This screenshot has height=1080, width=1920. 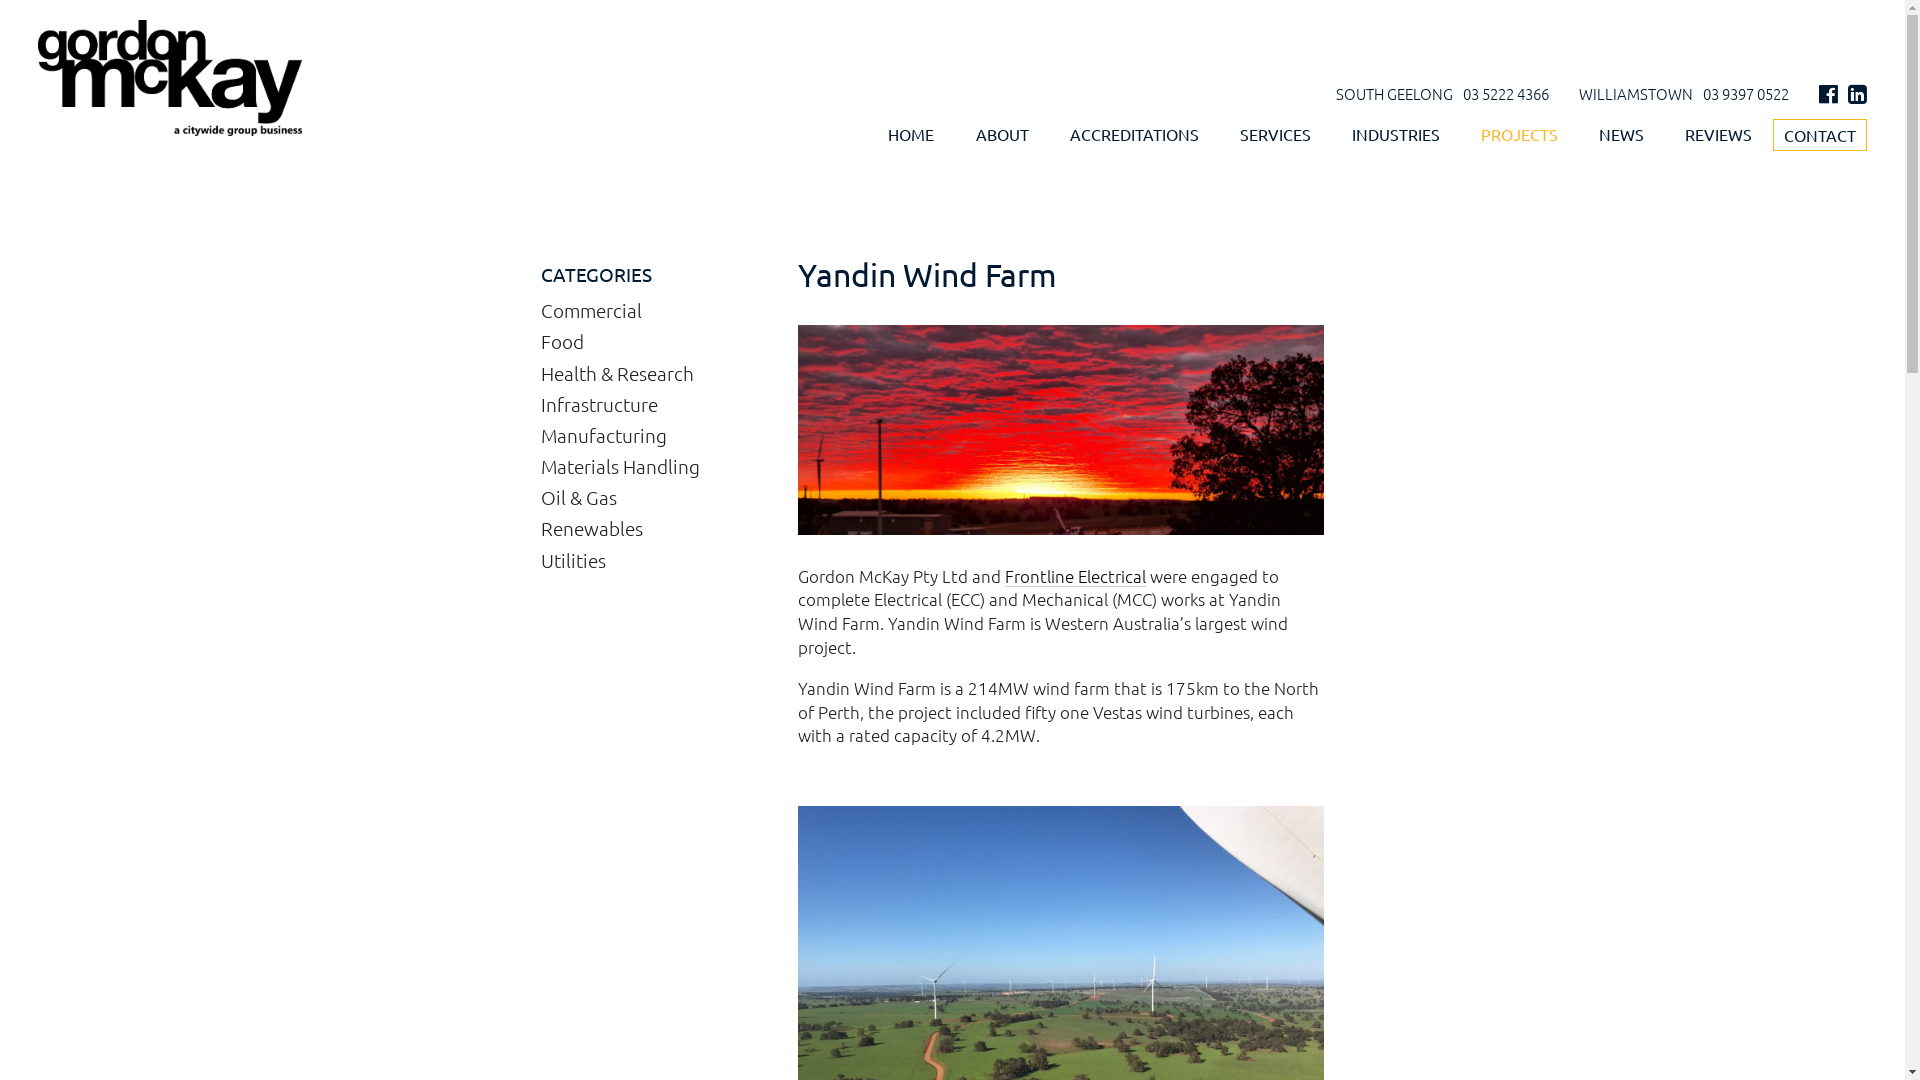 I want to click on Infrastructure, so click(x=600, y=404).